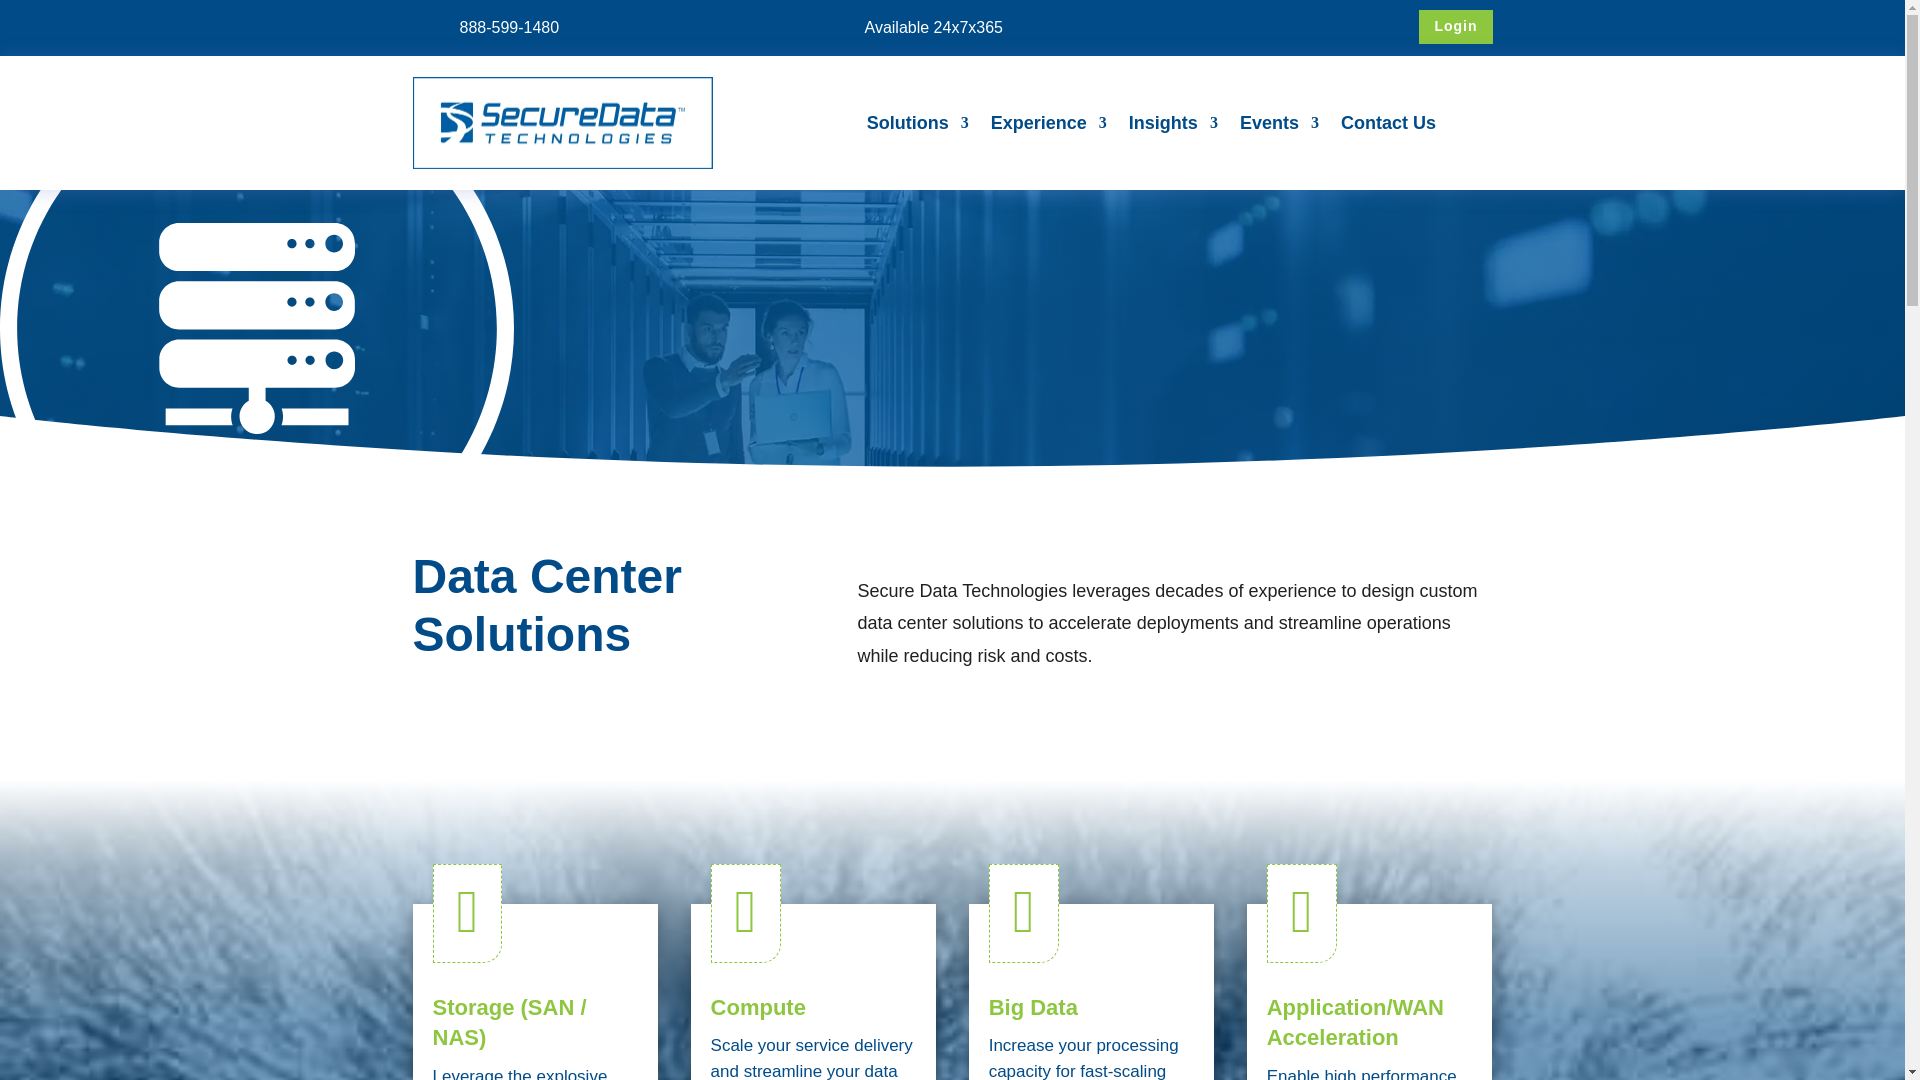 This screenshot has height=1080, width=1920. I want to click on 888-599-1480, so click(510, 27).